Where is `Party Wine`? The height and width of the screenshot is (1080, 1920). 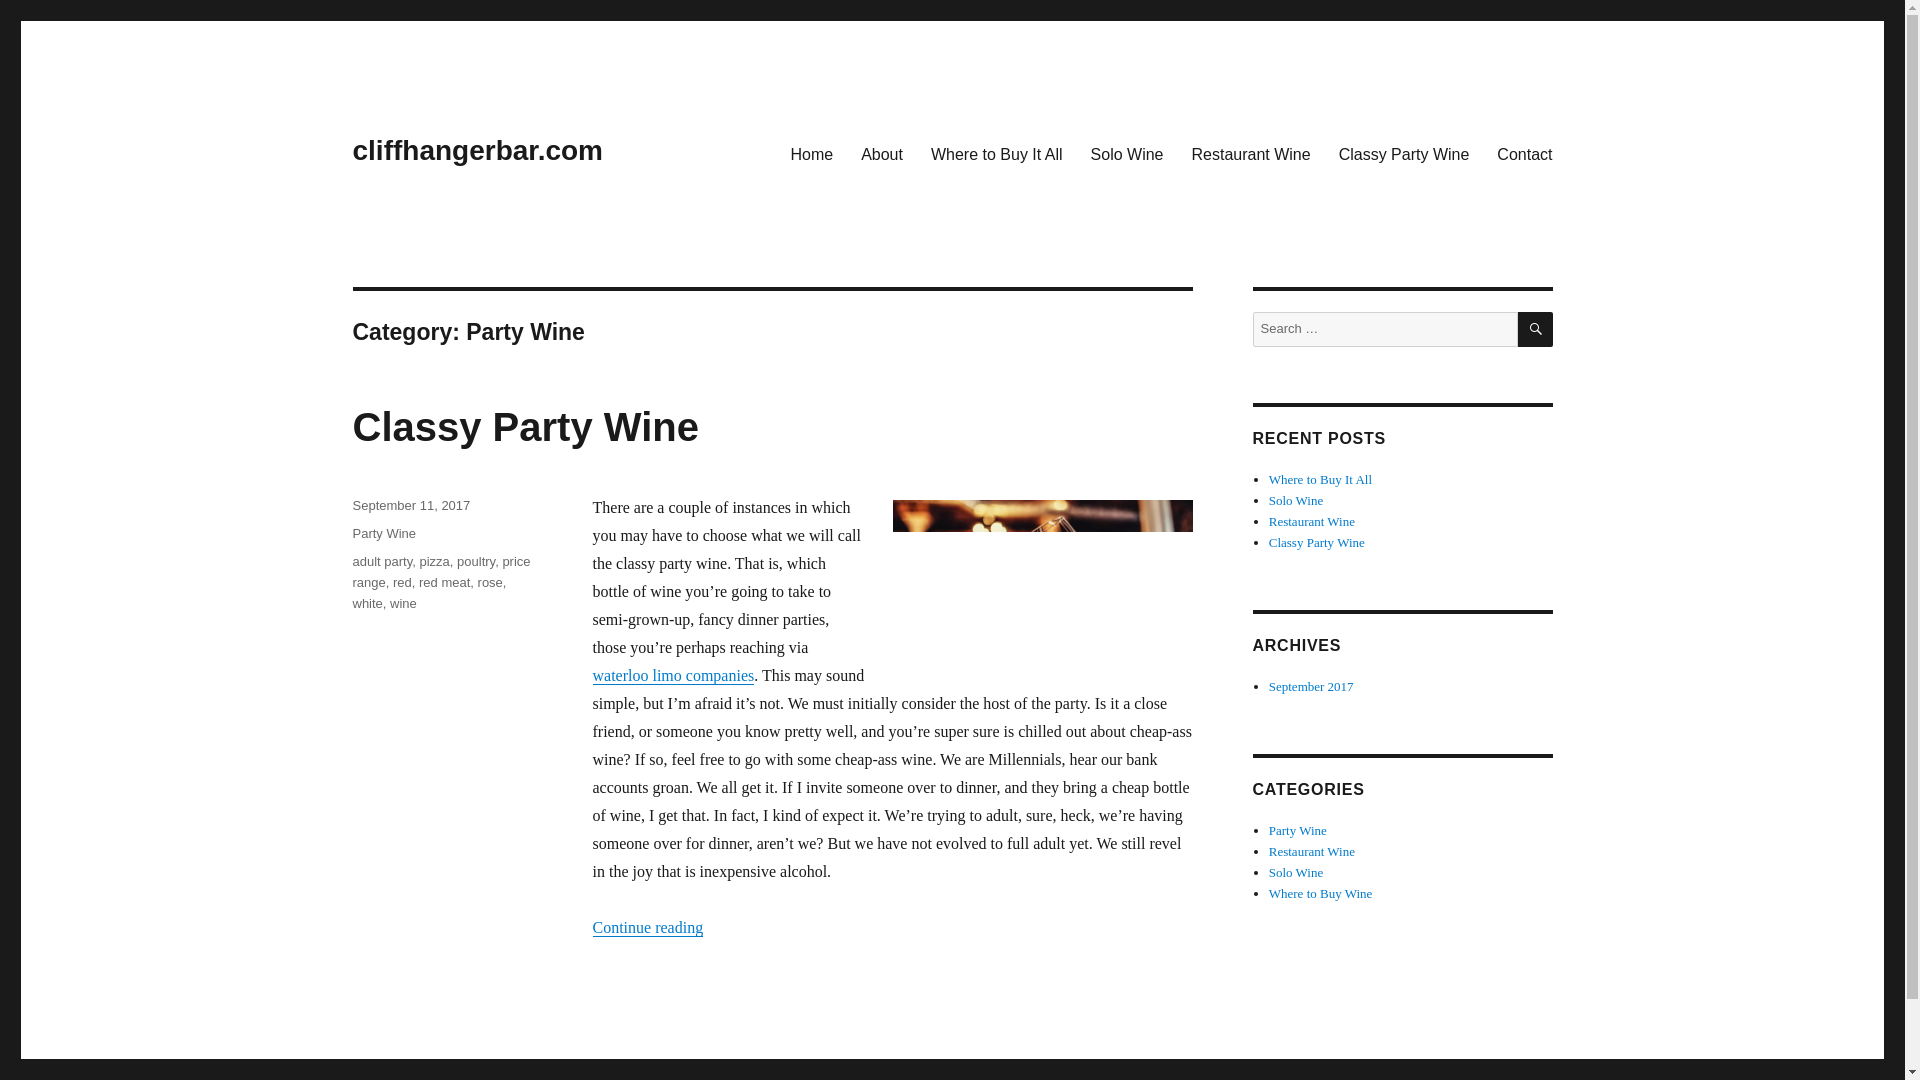 Party Wine is located at coordinates (1298, 830).